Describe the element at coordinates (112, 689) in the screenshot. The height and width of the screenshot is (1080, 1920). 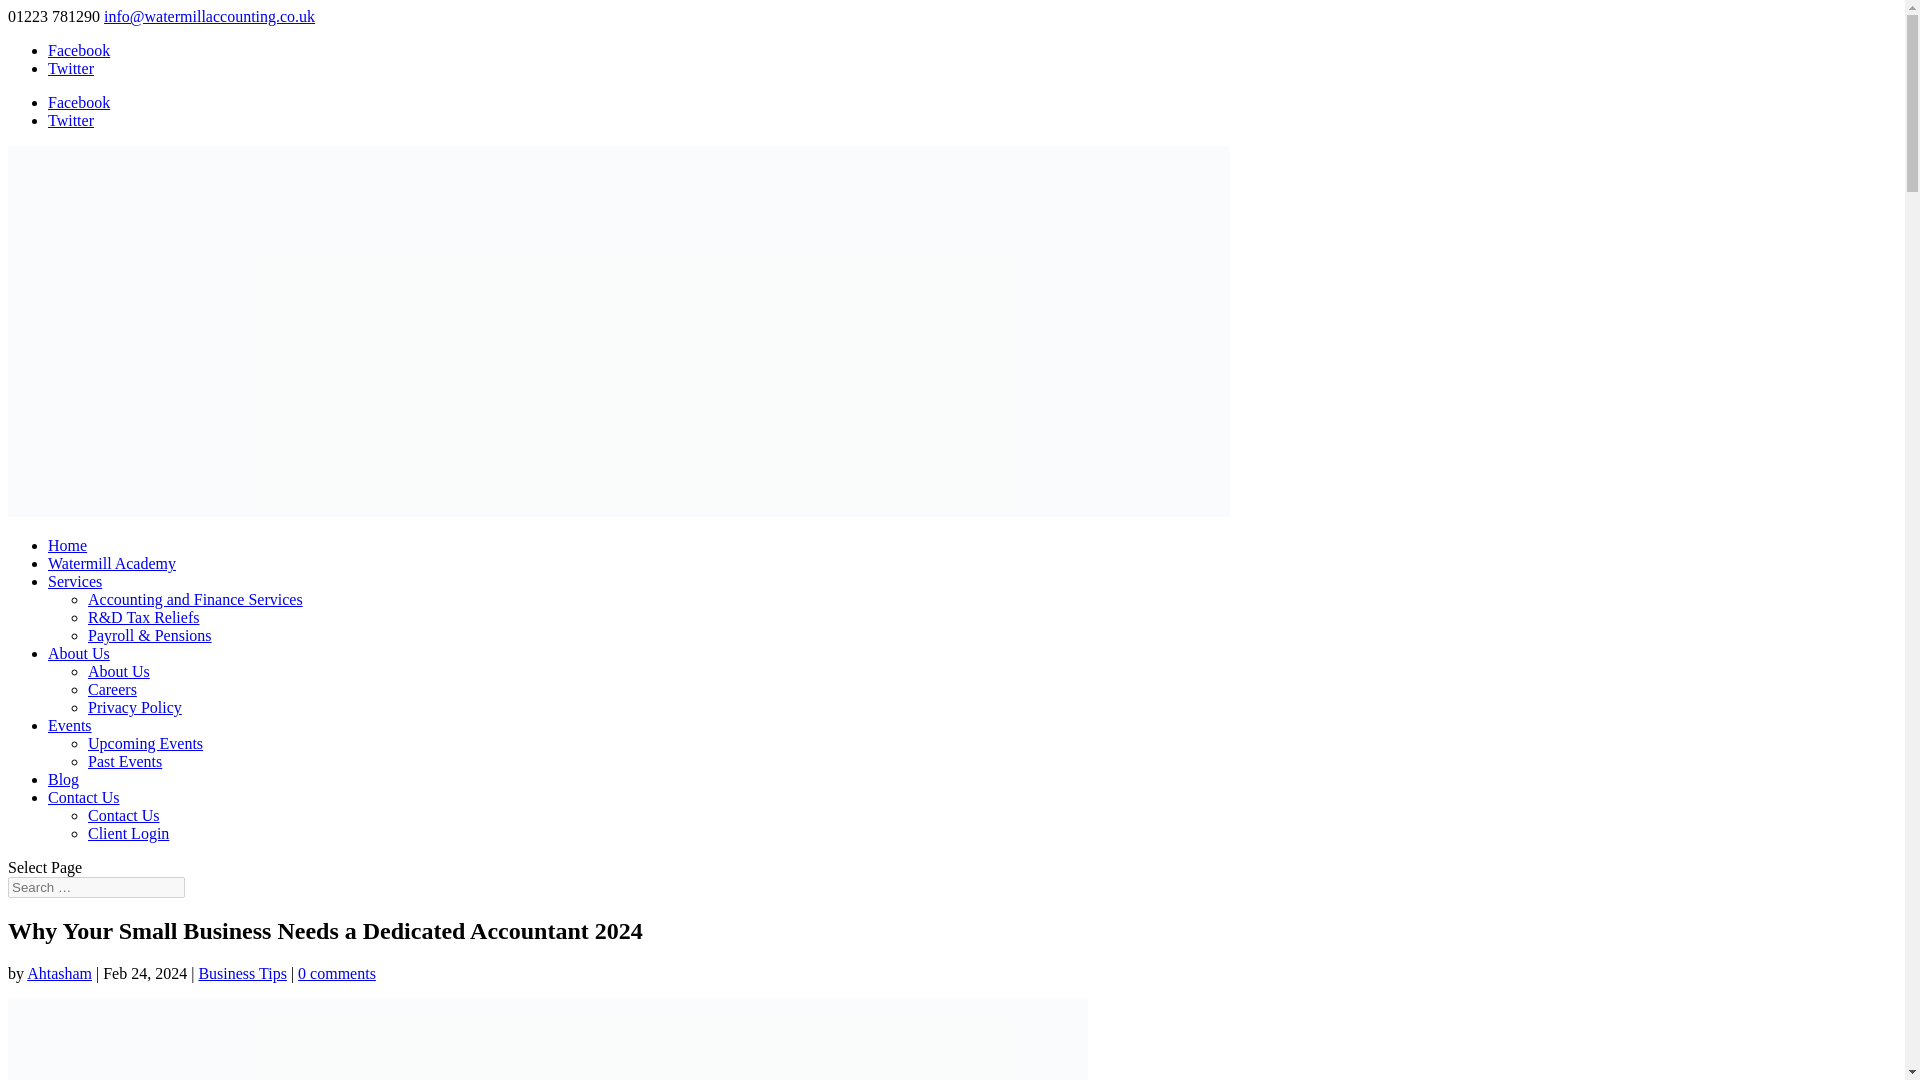
I see `Careers` at that location.